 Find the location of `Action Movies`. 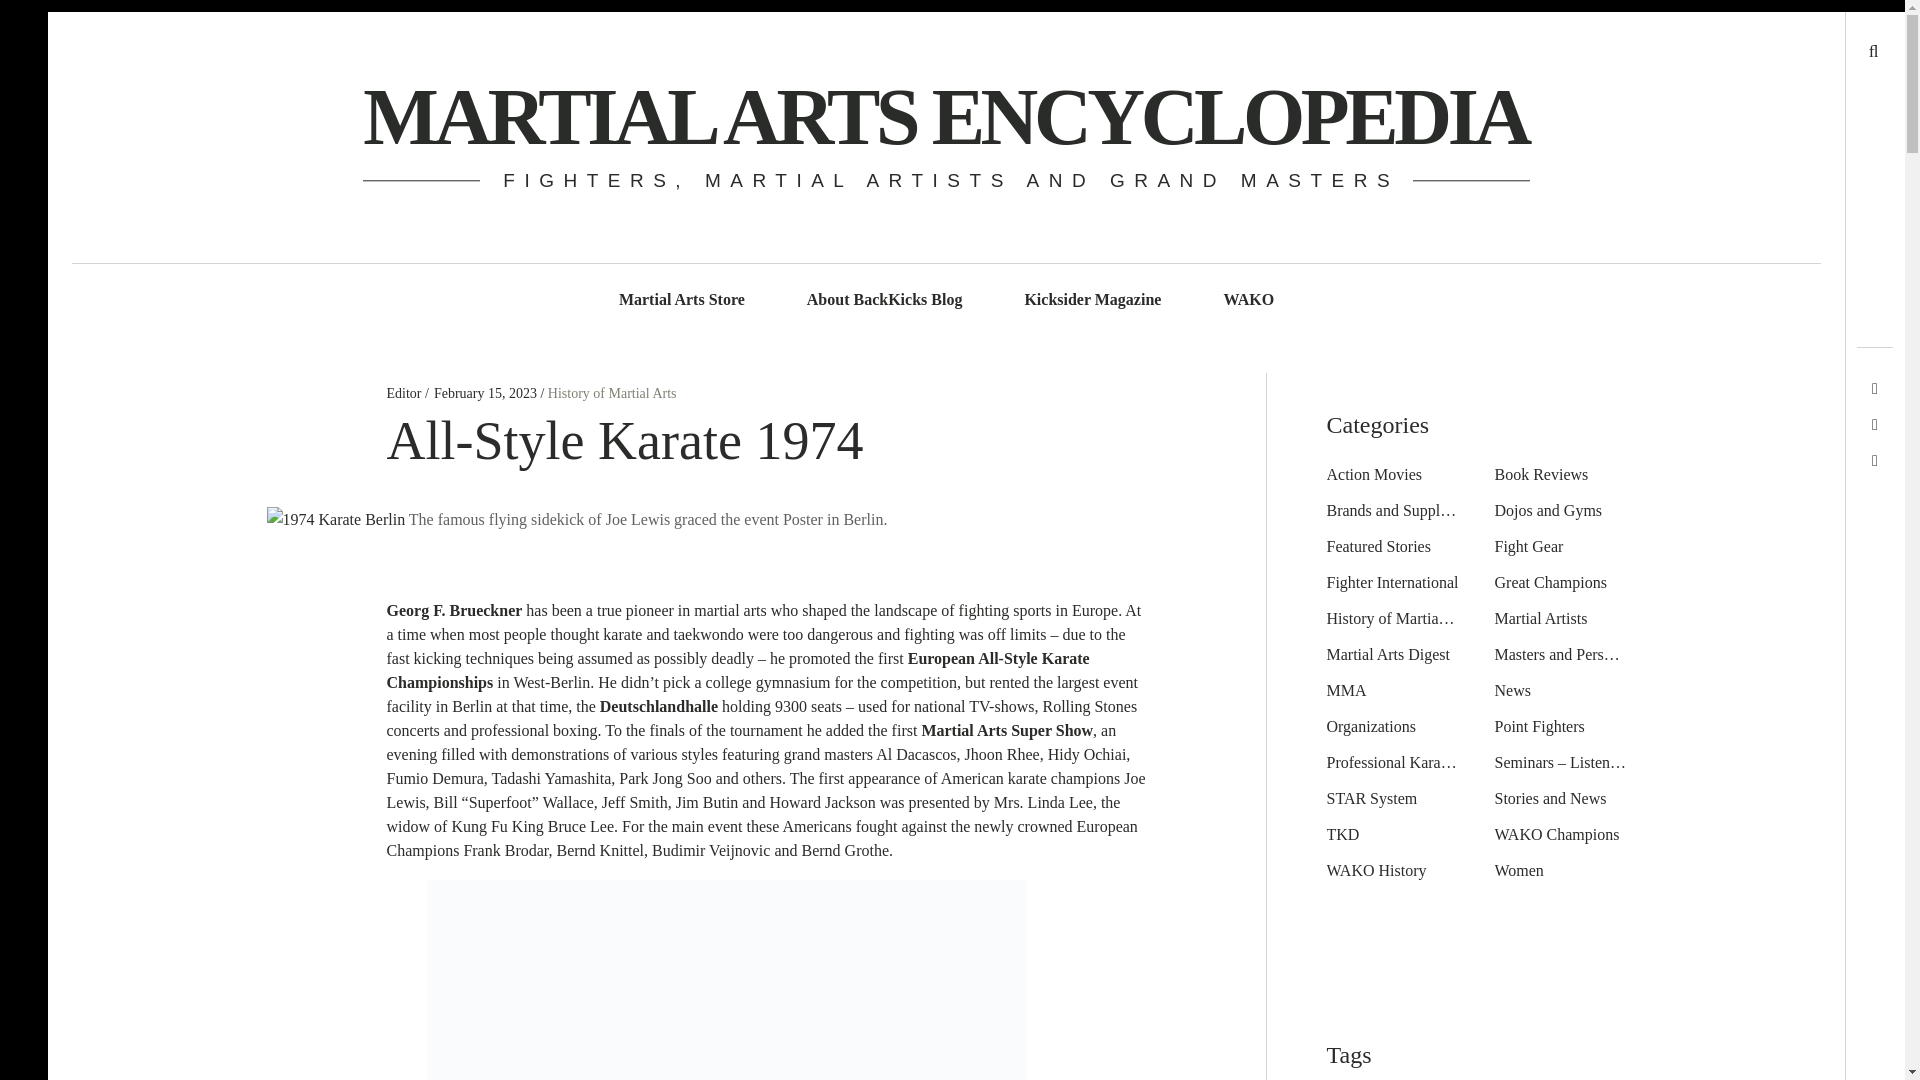

Action Movies is located at coordinates (1374, 474).